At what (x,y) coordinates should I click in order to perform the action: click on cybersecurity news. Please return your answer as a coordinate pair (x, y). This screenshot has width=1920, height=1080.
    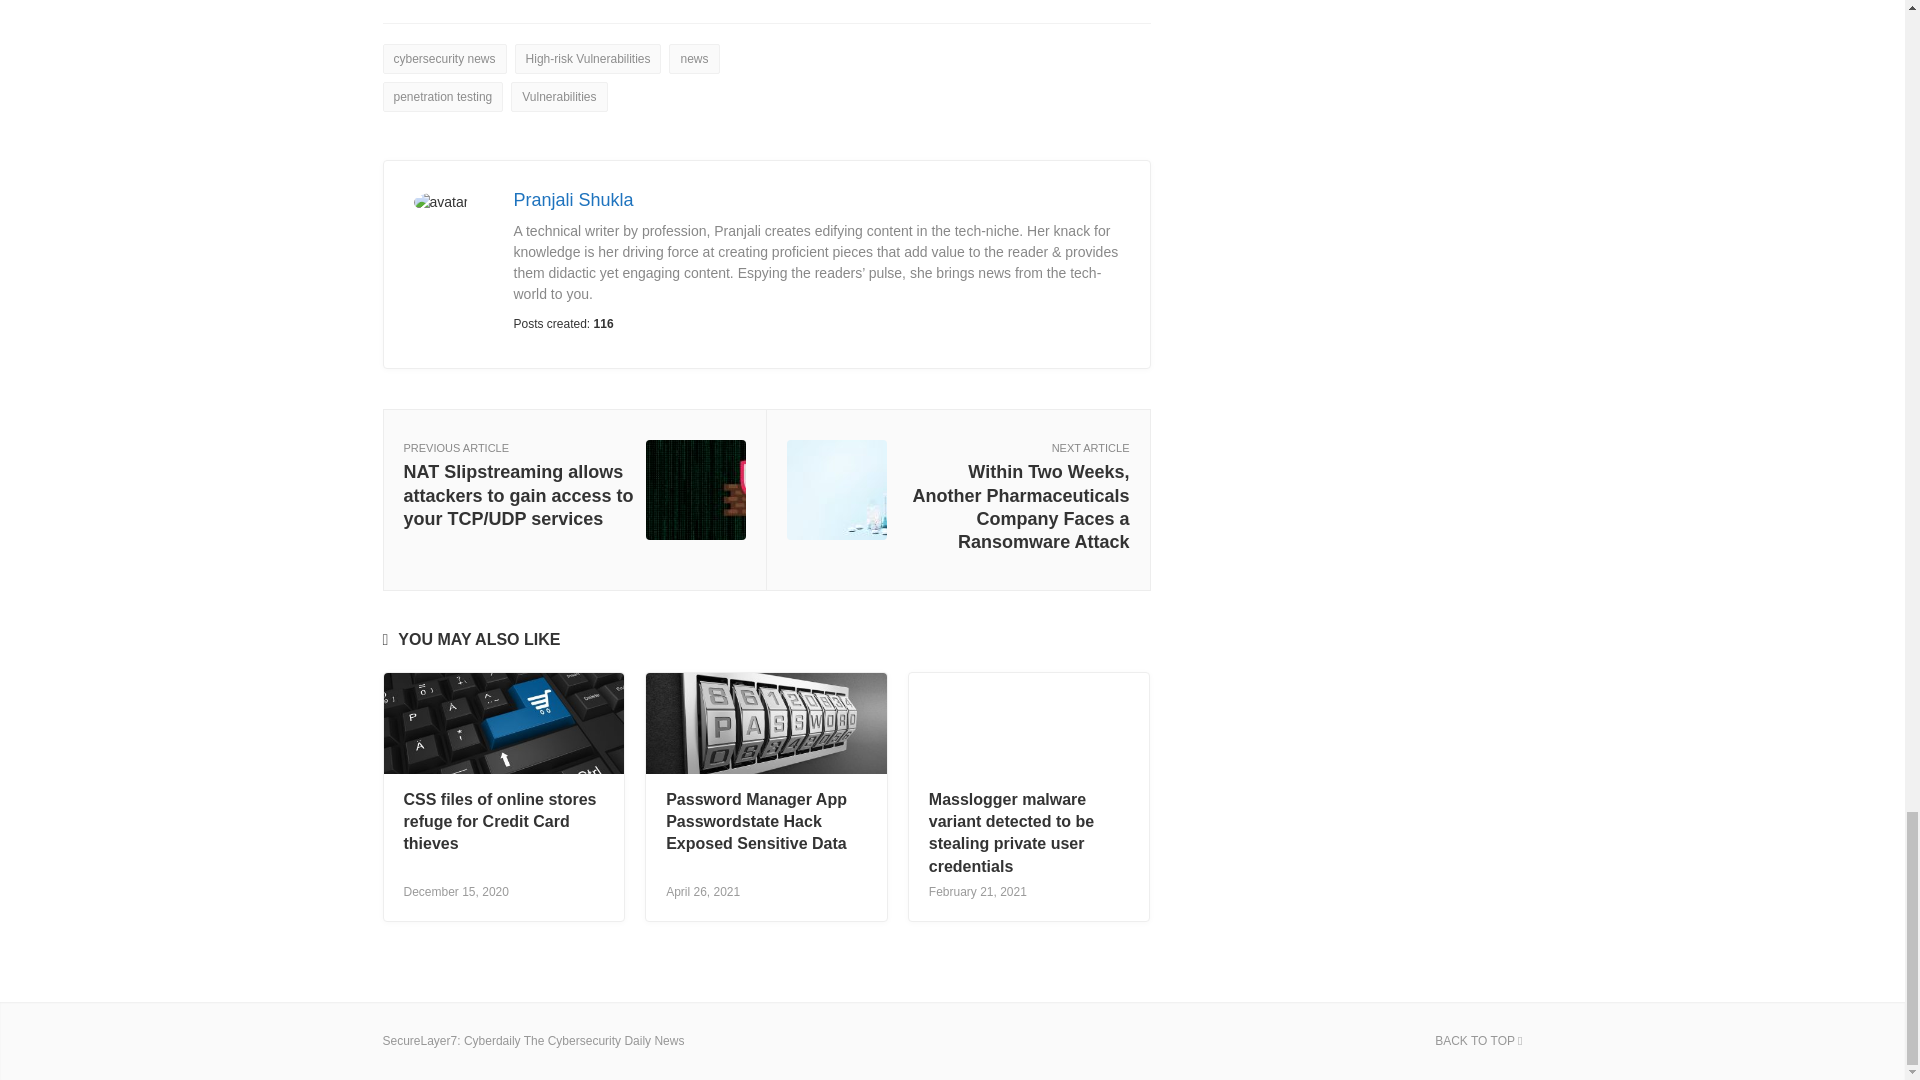
    Looking at the image, I should click on (444, 59).